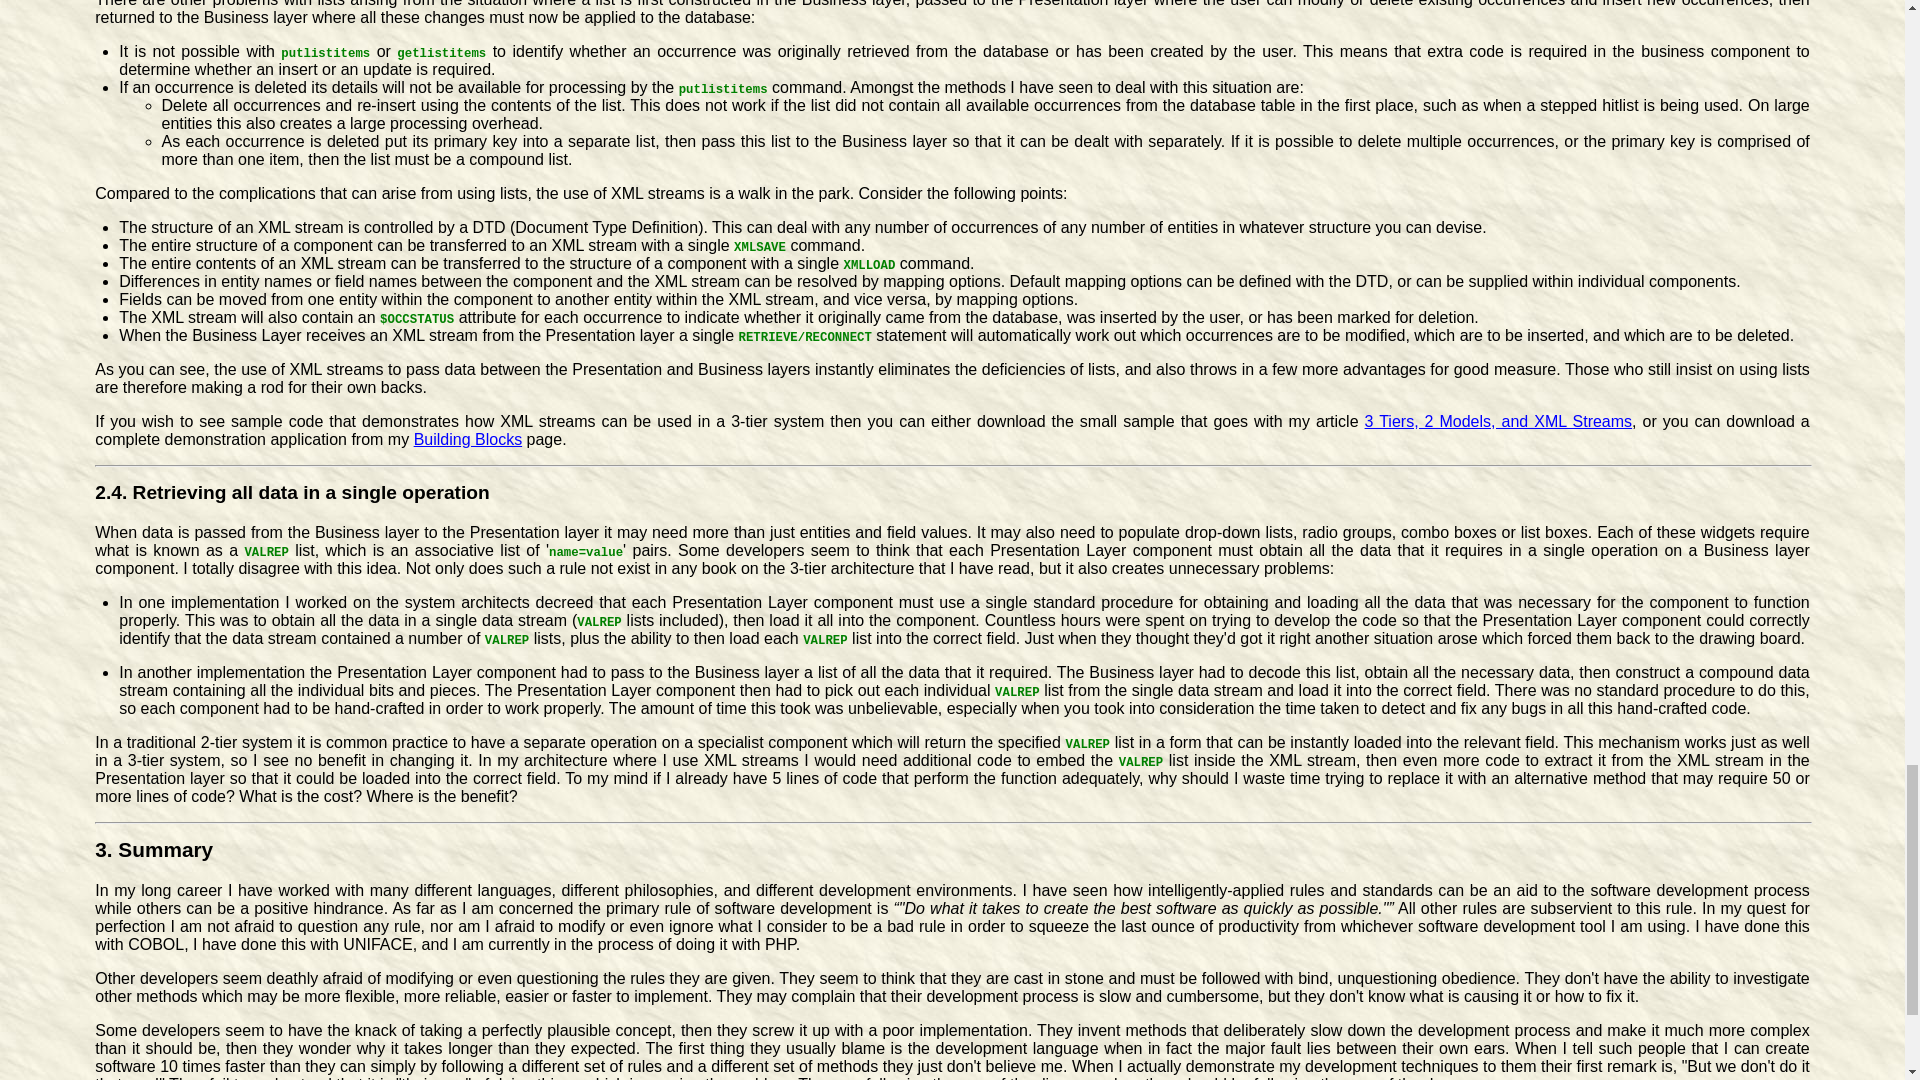 The height and width of the screenshot is (1080, 1920). Describe the element at coordinates (154, 849) in the screenshot. I see `3. Summary` at that location.